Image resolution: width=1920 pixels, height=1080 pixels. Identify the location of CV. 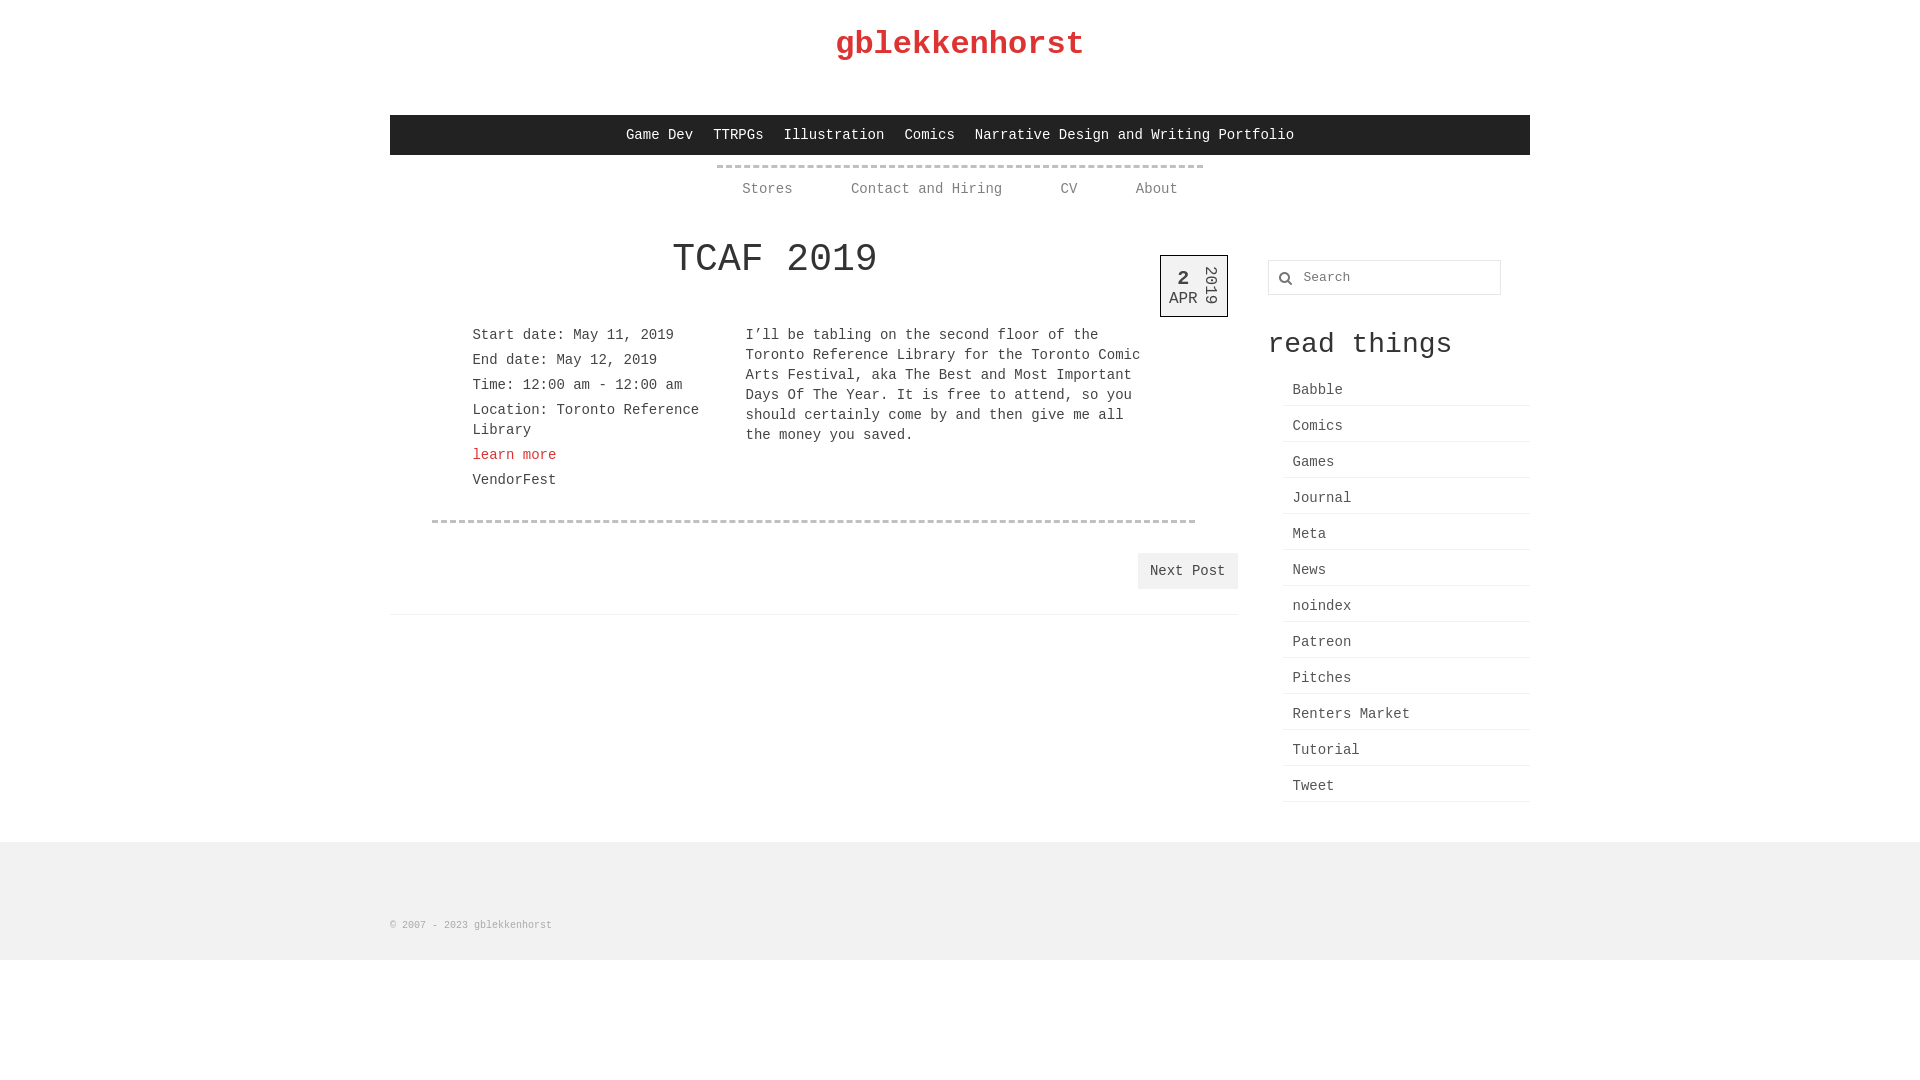
(1070, 189).